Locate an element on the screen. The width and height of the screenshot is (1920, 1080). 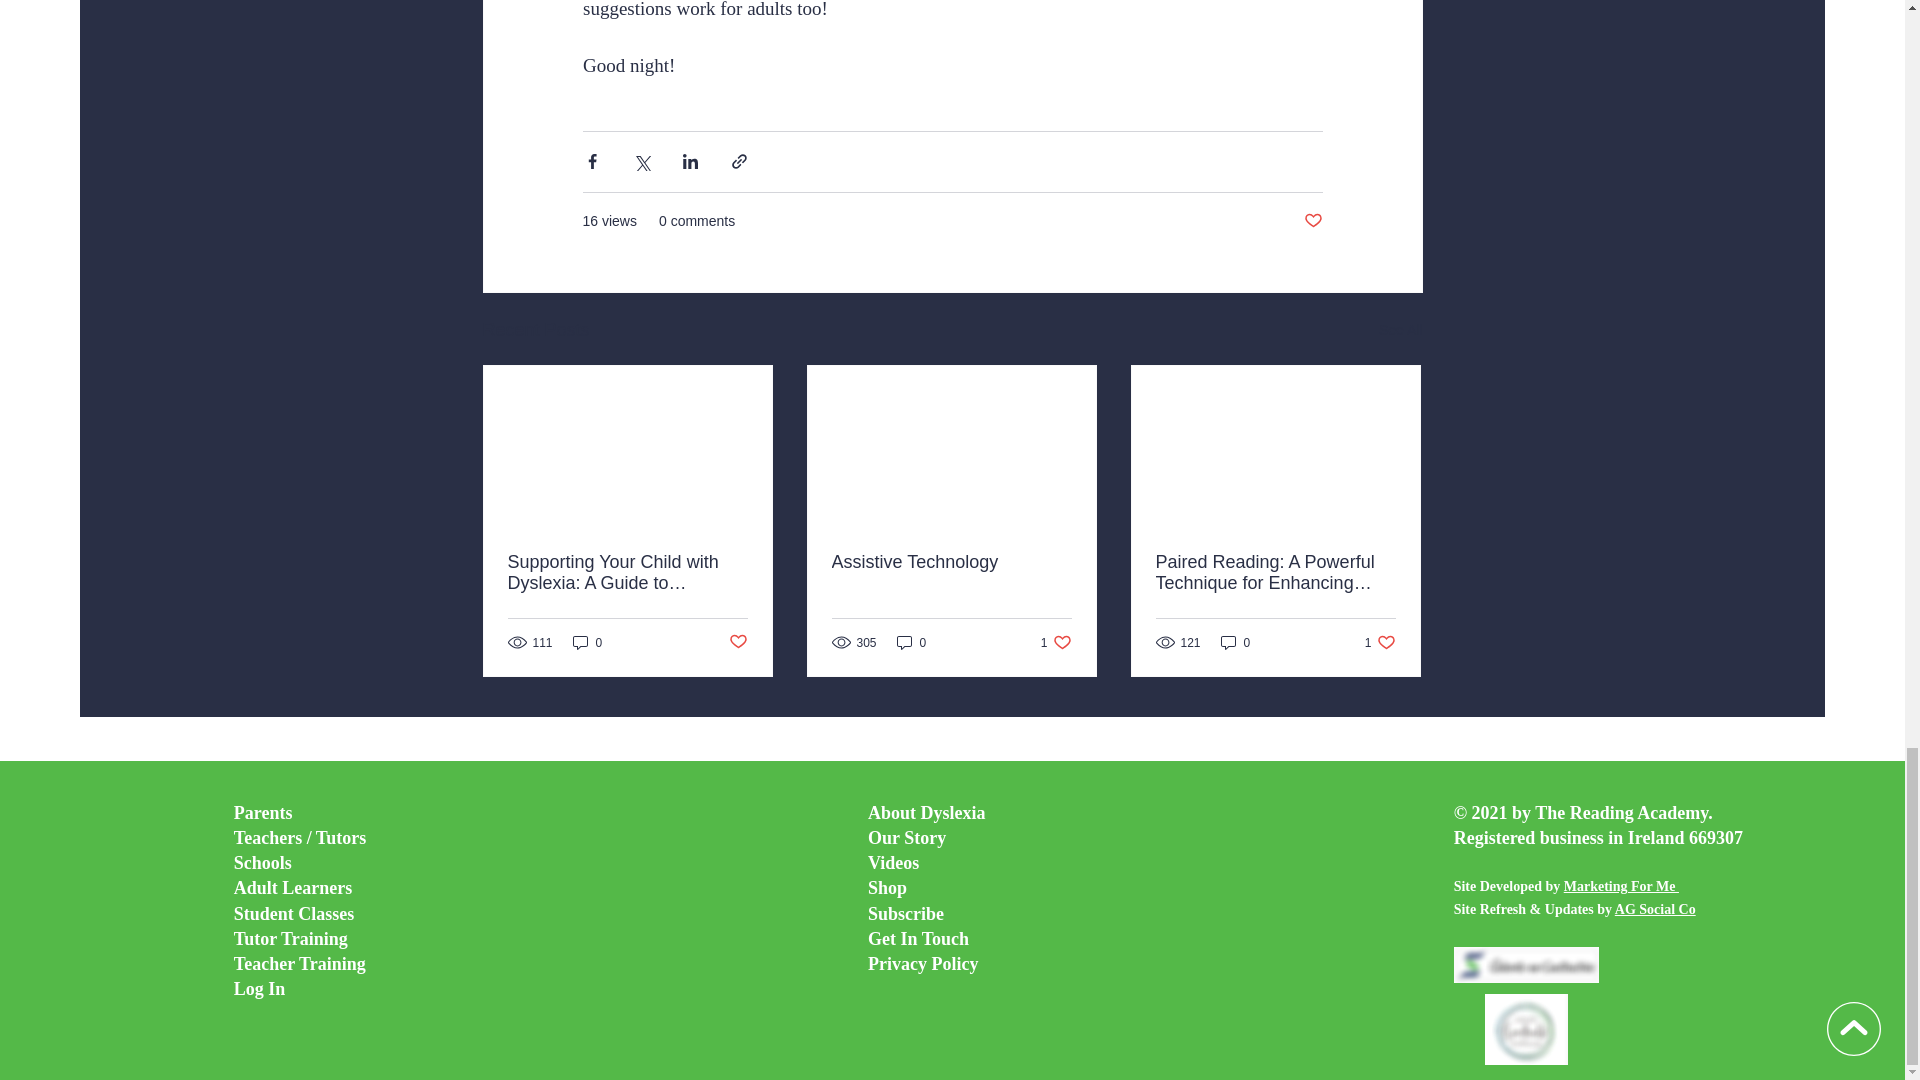
See All is located at coordinates (1400, 330).